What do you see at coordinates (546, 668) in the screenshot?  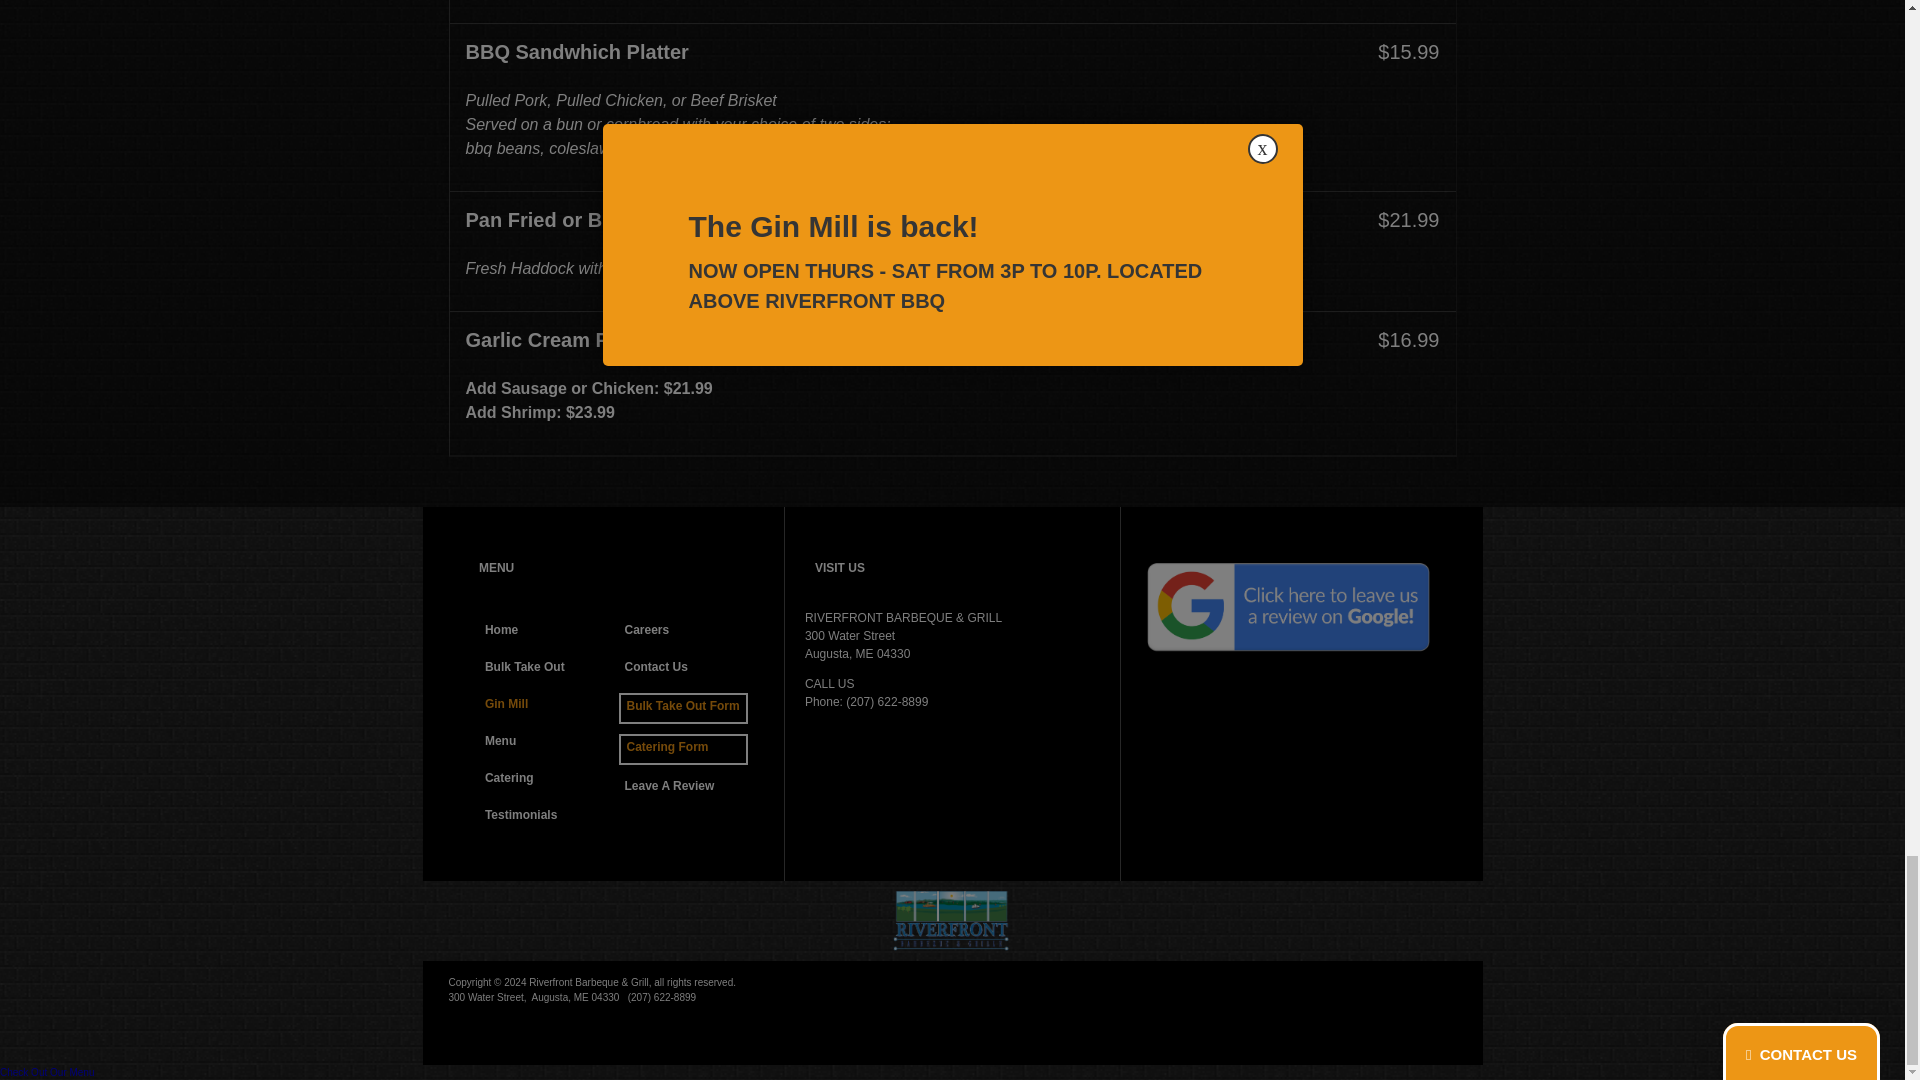 I see `Bulk Take Out` at bounding box center [546, 668].